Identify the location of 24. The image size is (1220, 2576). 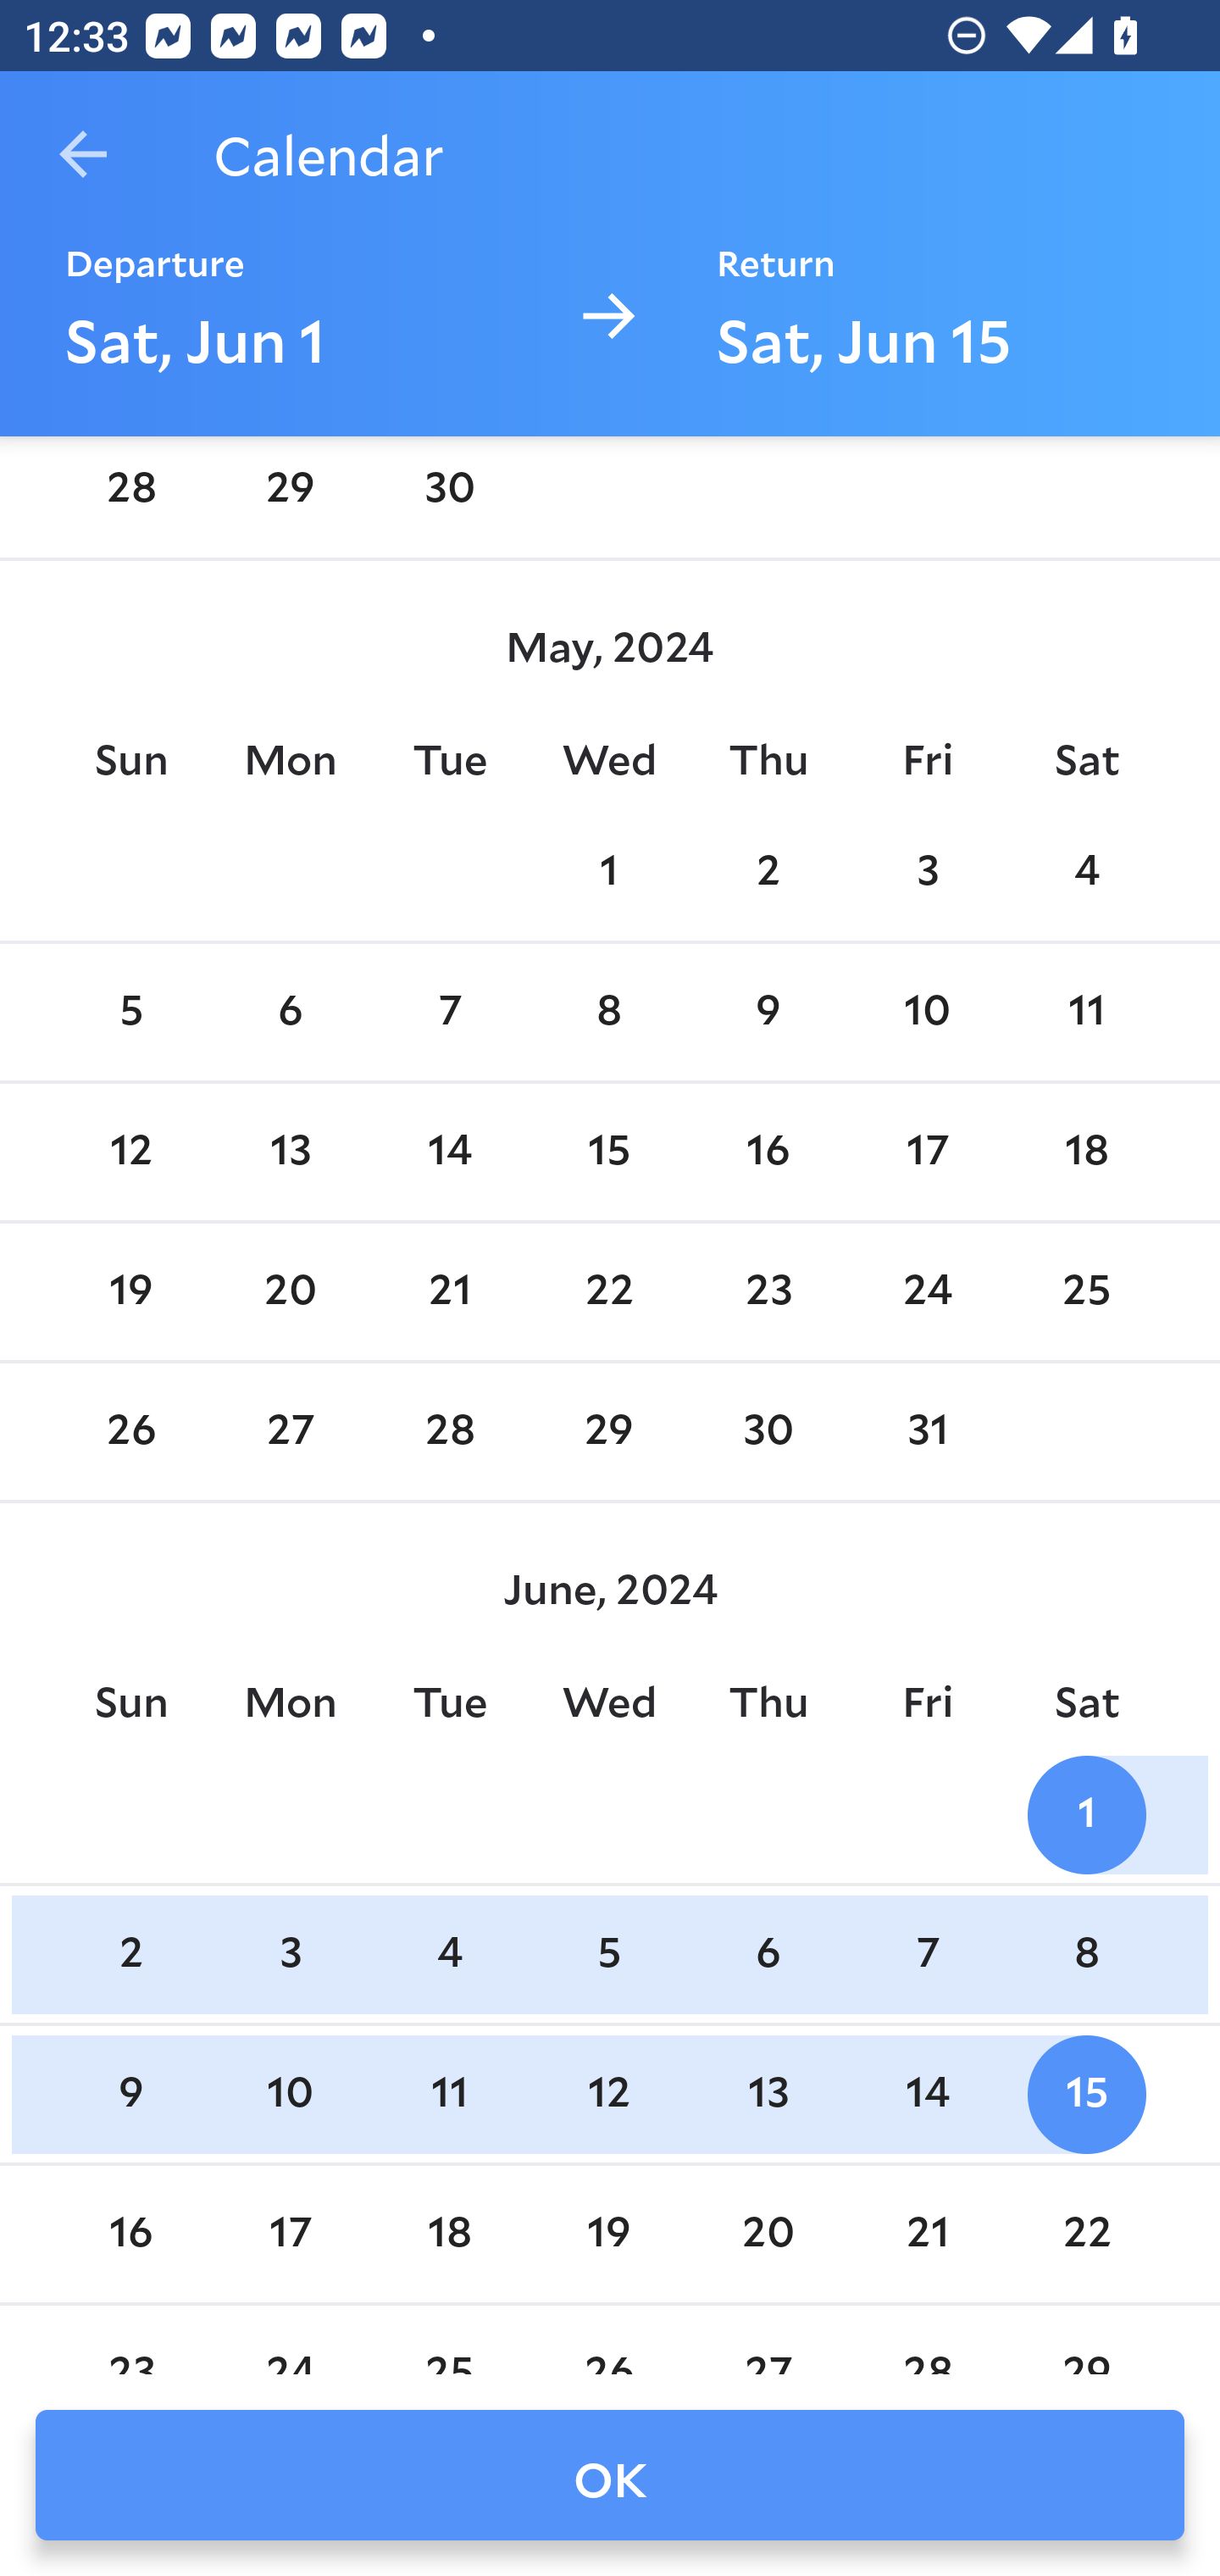
(927, 1293).